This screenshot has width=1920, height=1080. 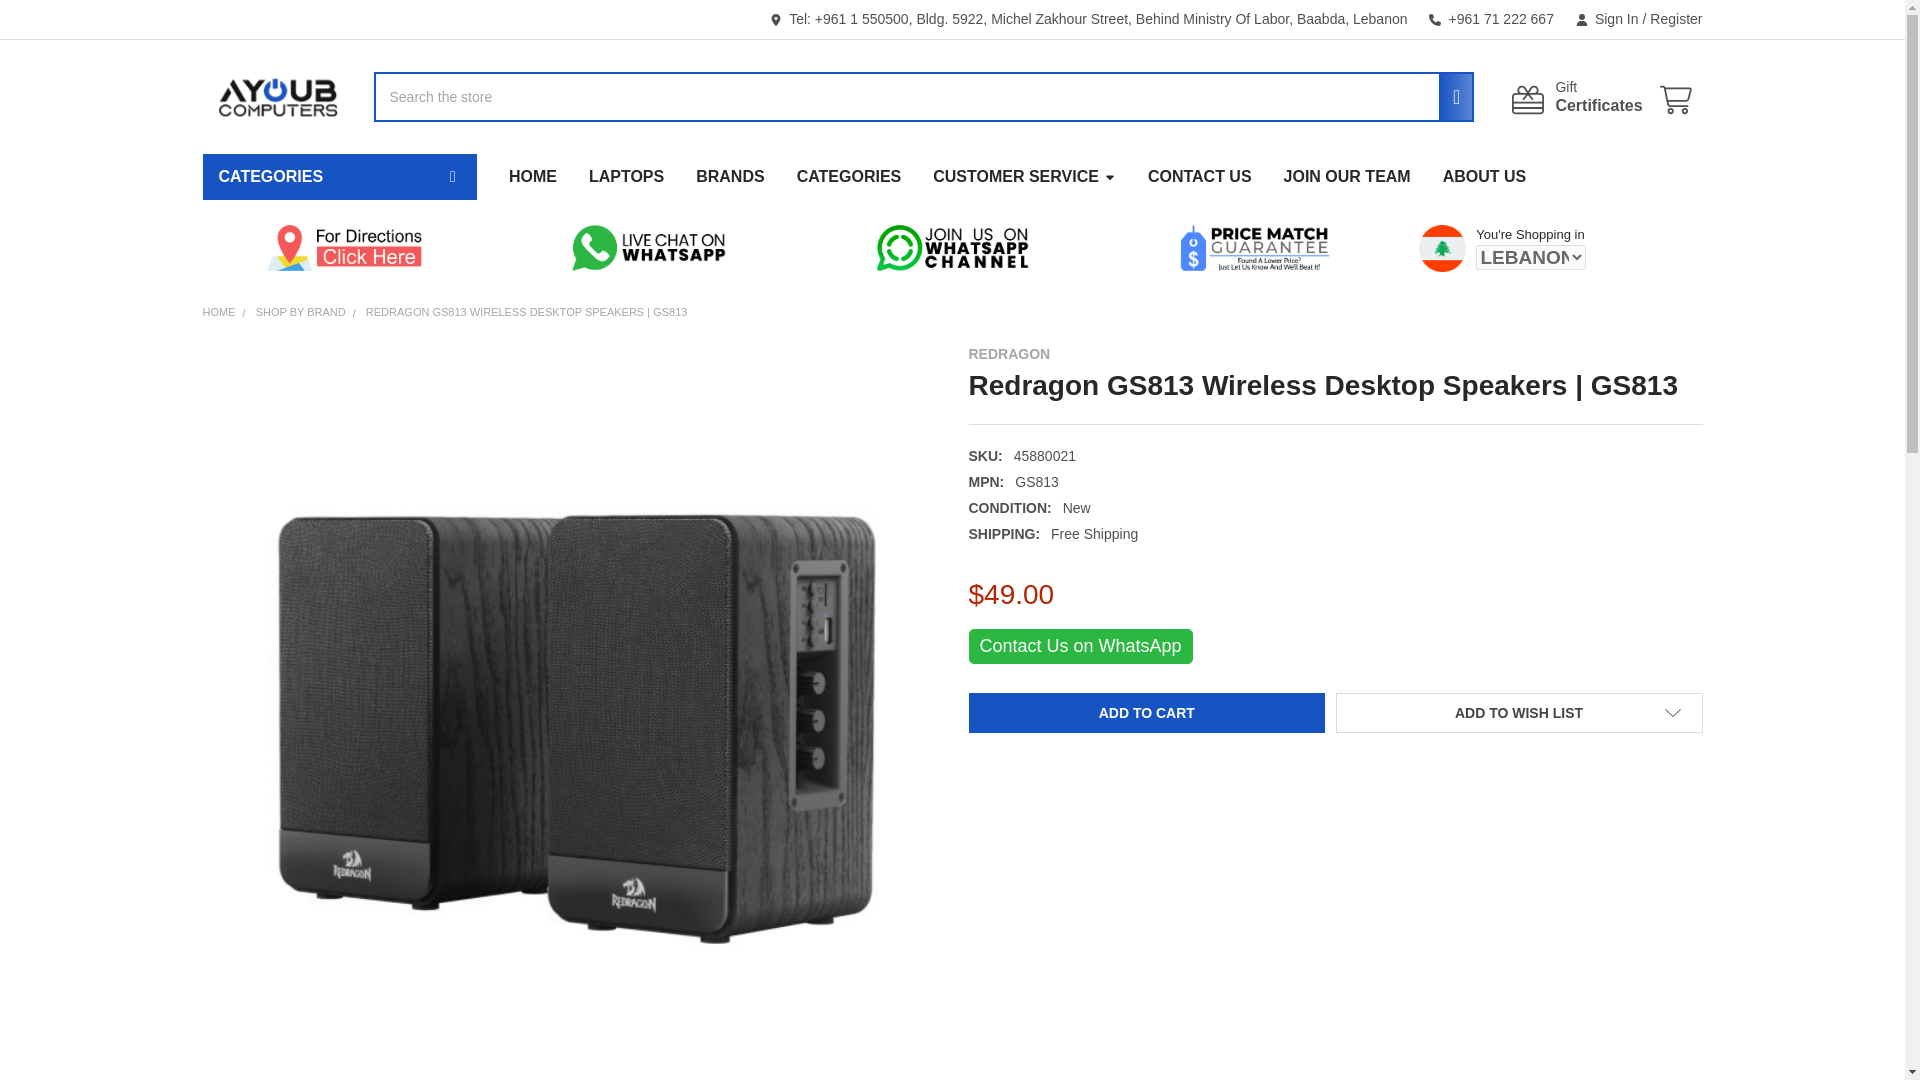 What do you see at coordinates (338, 176) in the screenshot?
I see `Sign In` at bounding box center [338, 176].